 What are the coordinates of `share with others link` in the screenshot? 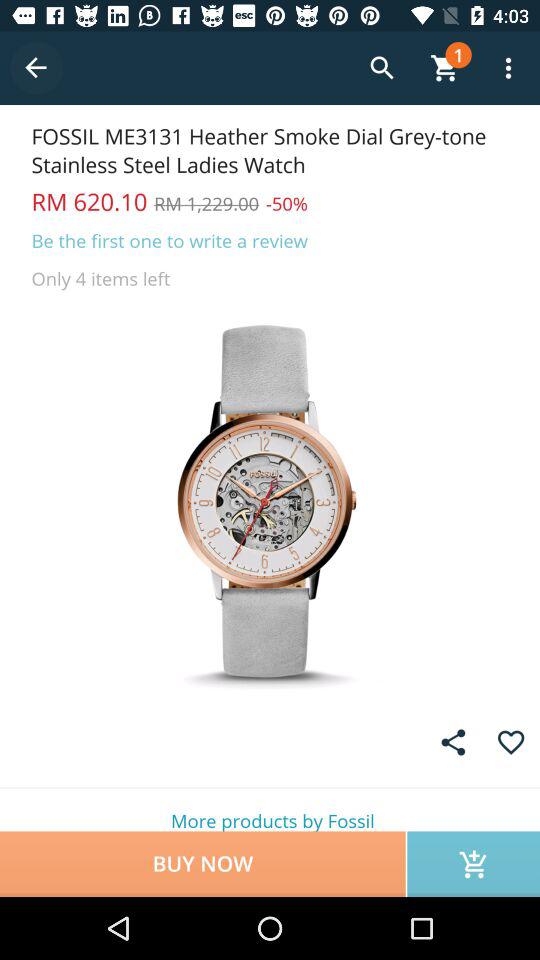 It's located at (453, 742).